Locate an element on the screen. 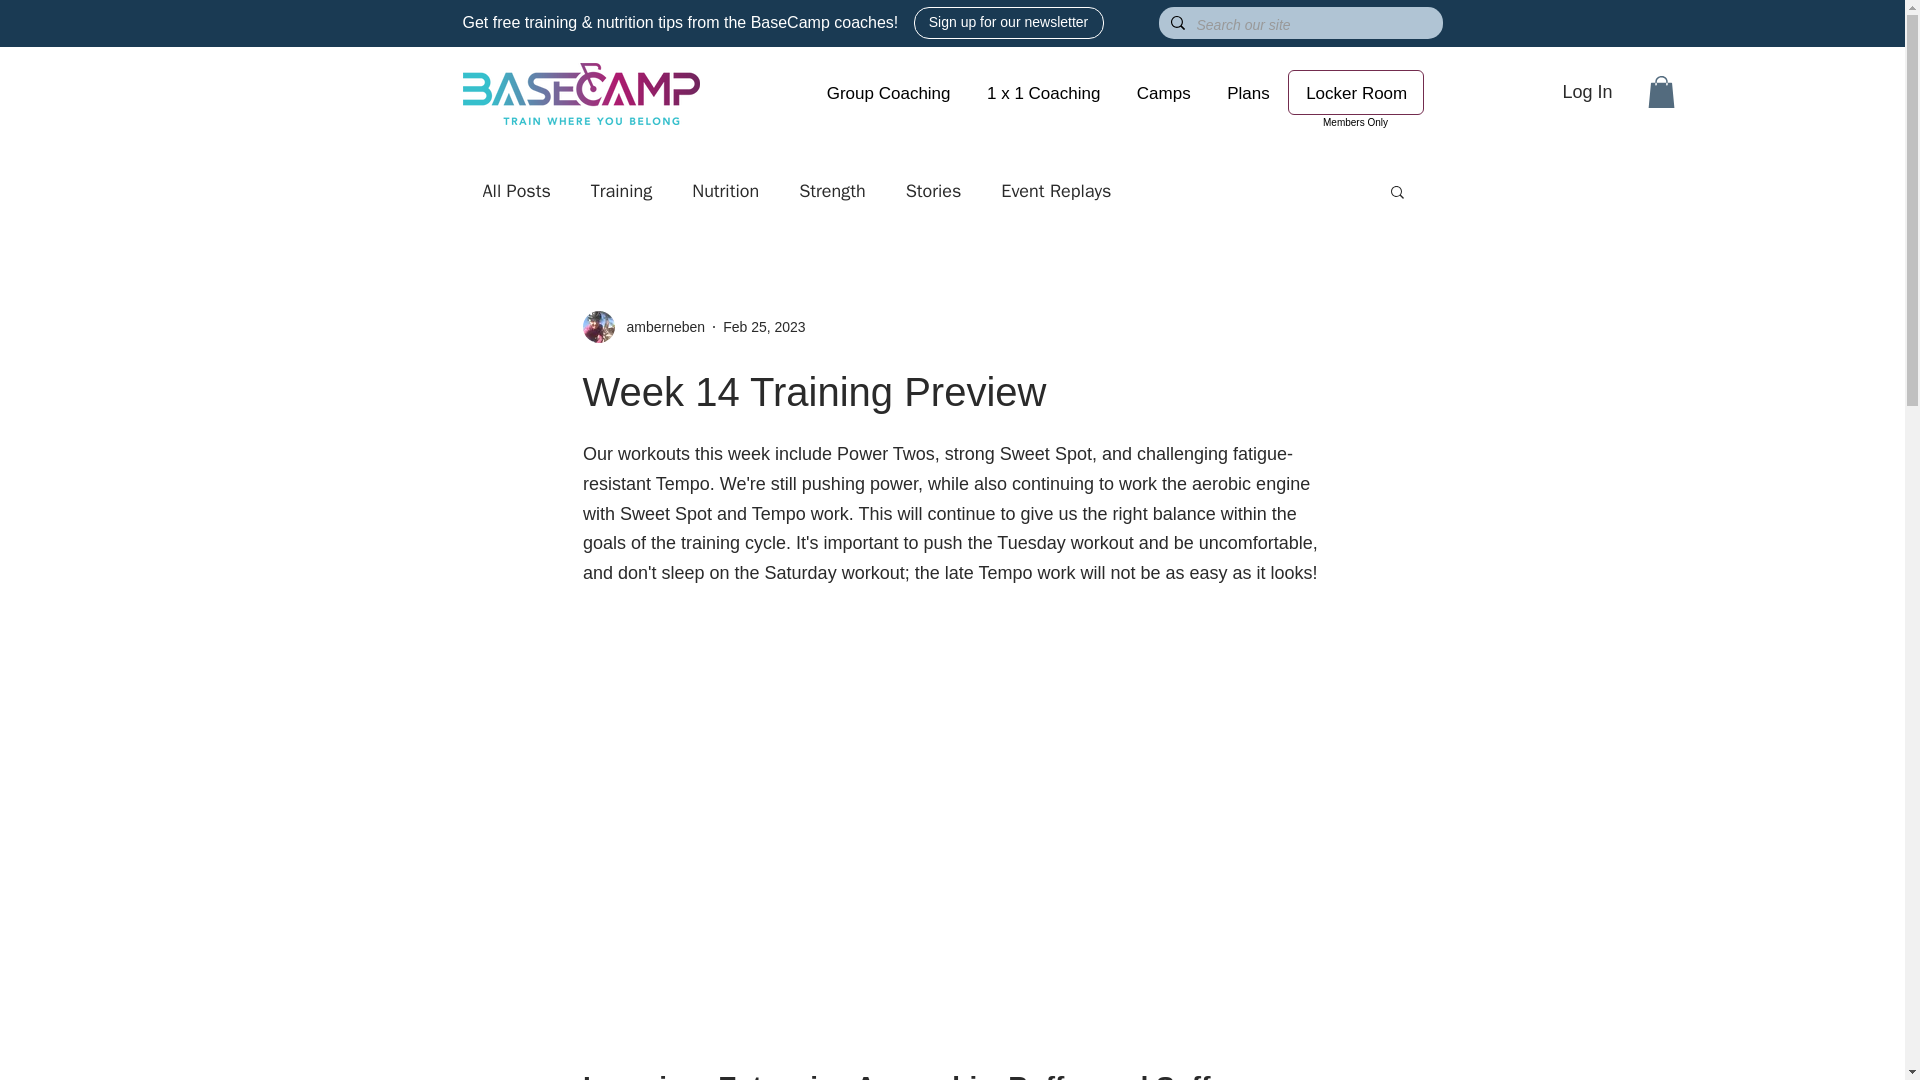 This screenshot has width=1920, height=1080. Sign up for our newsletter is located at coordinates (1008, 22).